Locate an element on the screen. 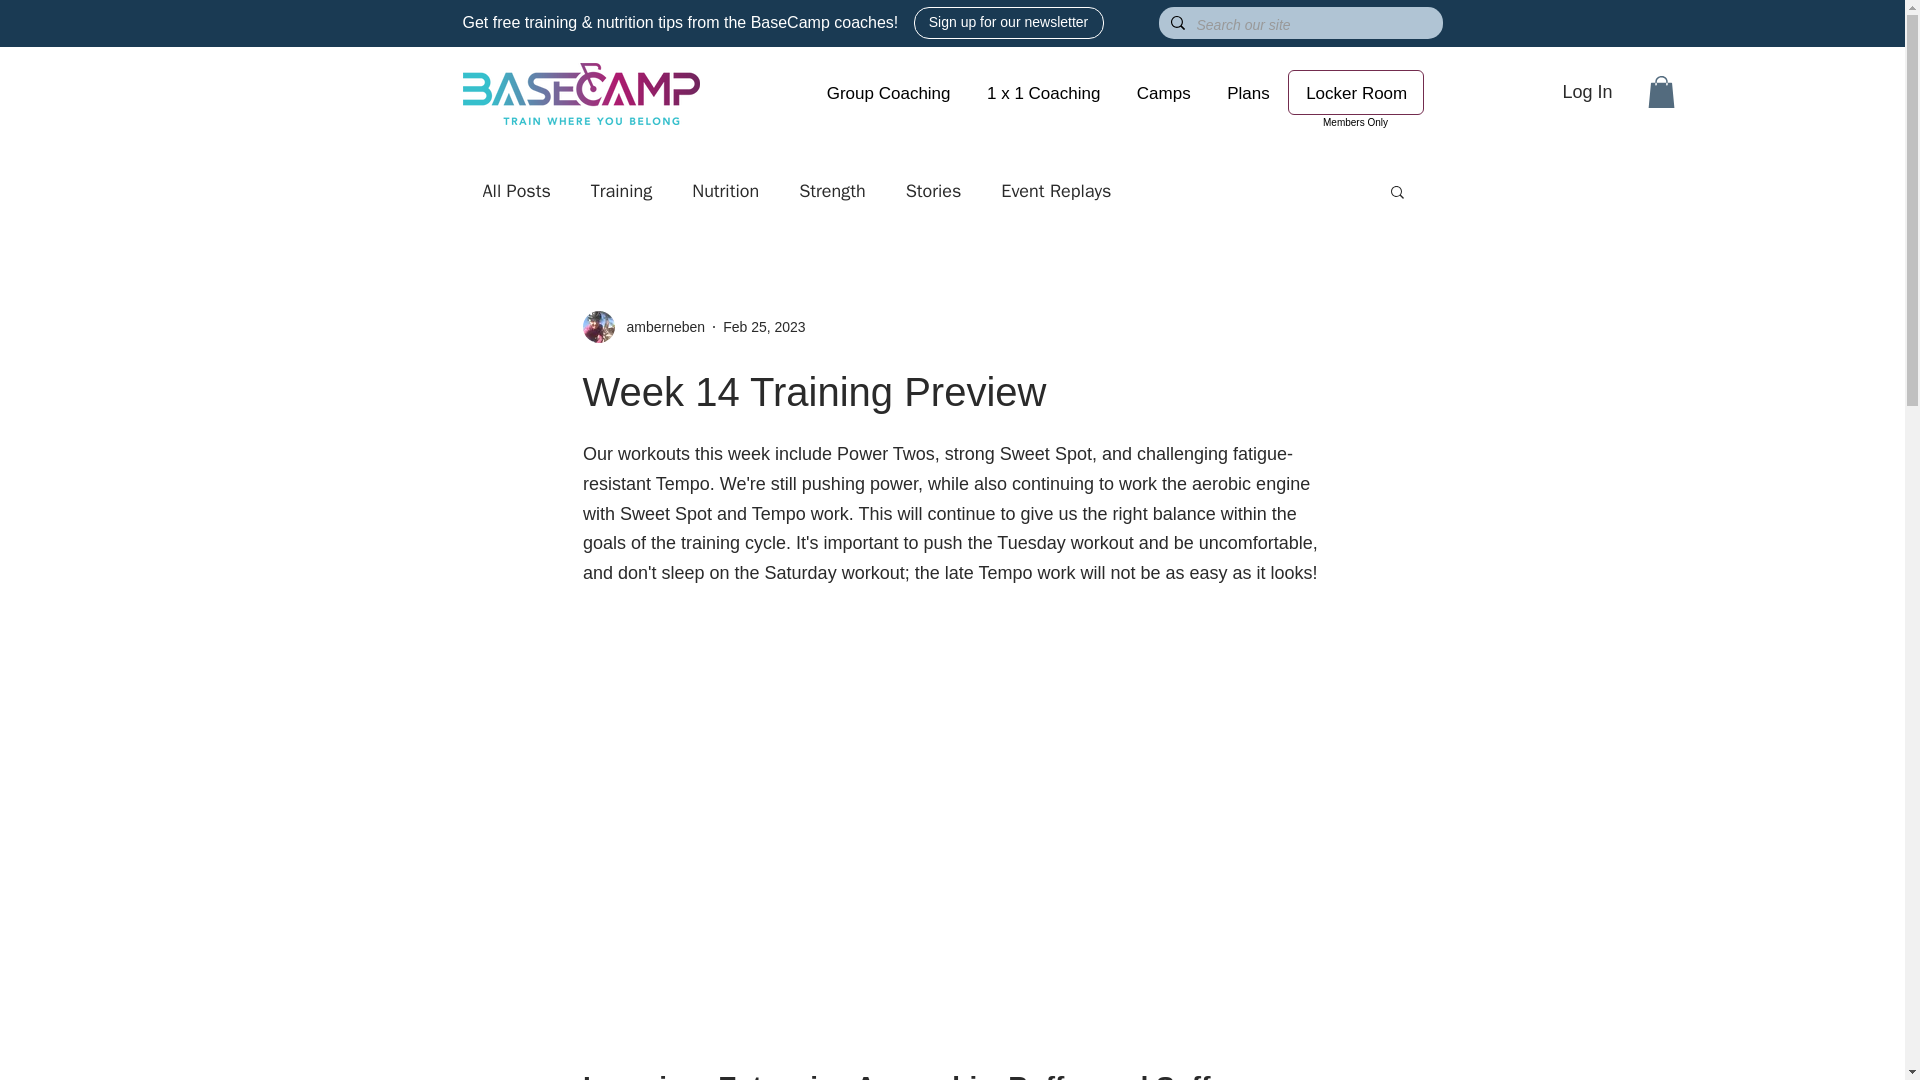 This screenshot has width=1920, height=1080. Sign up for our newsletter is located at coordinates (1008, 22).